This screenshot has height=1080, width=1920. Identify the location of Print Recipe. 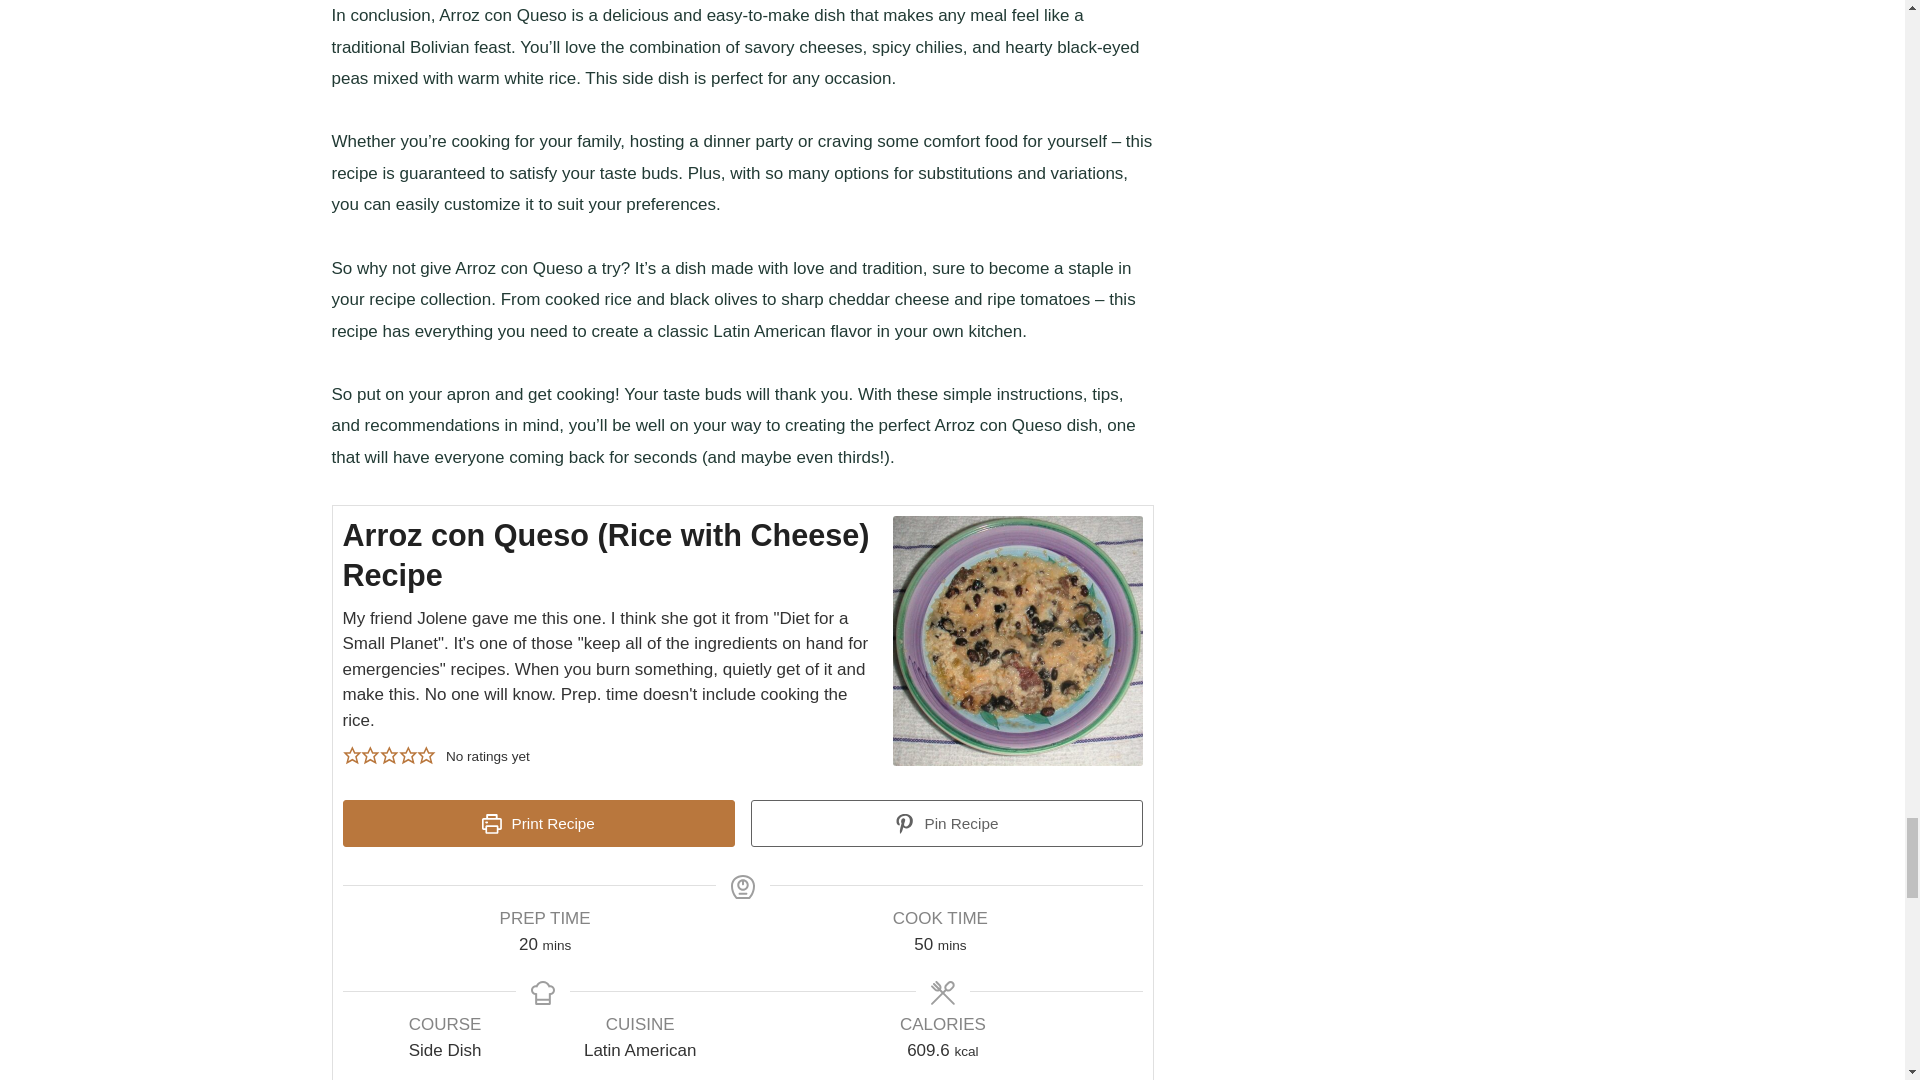
(537, 824).